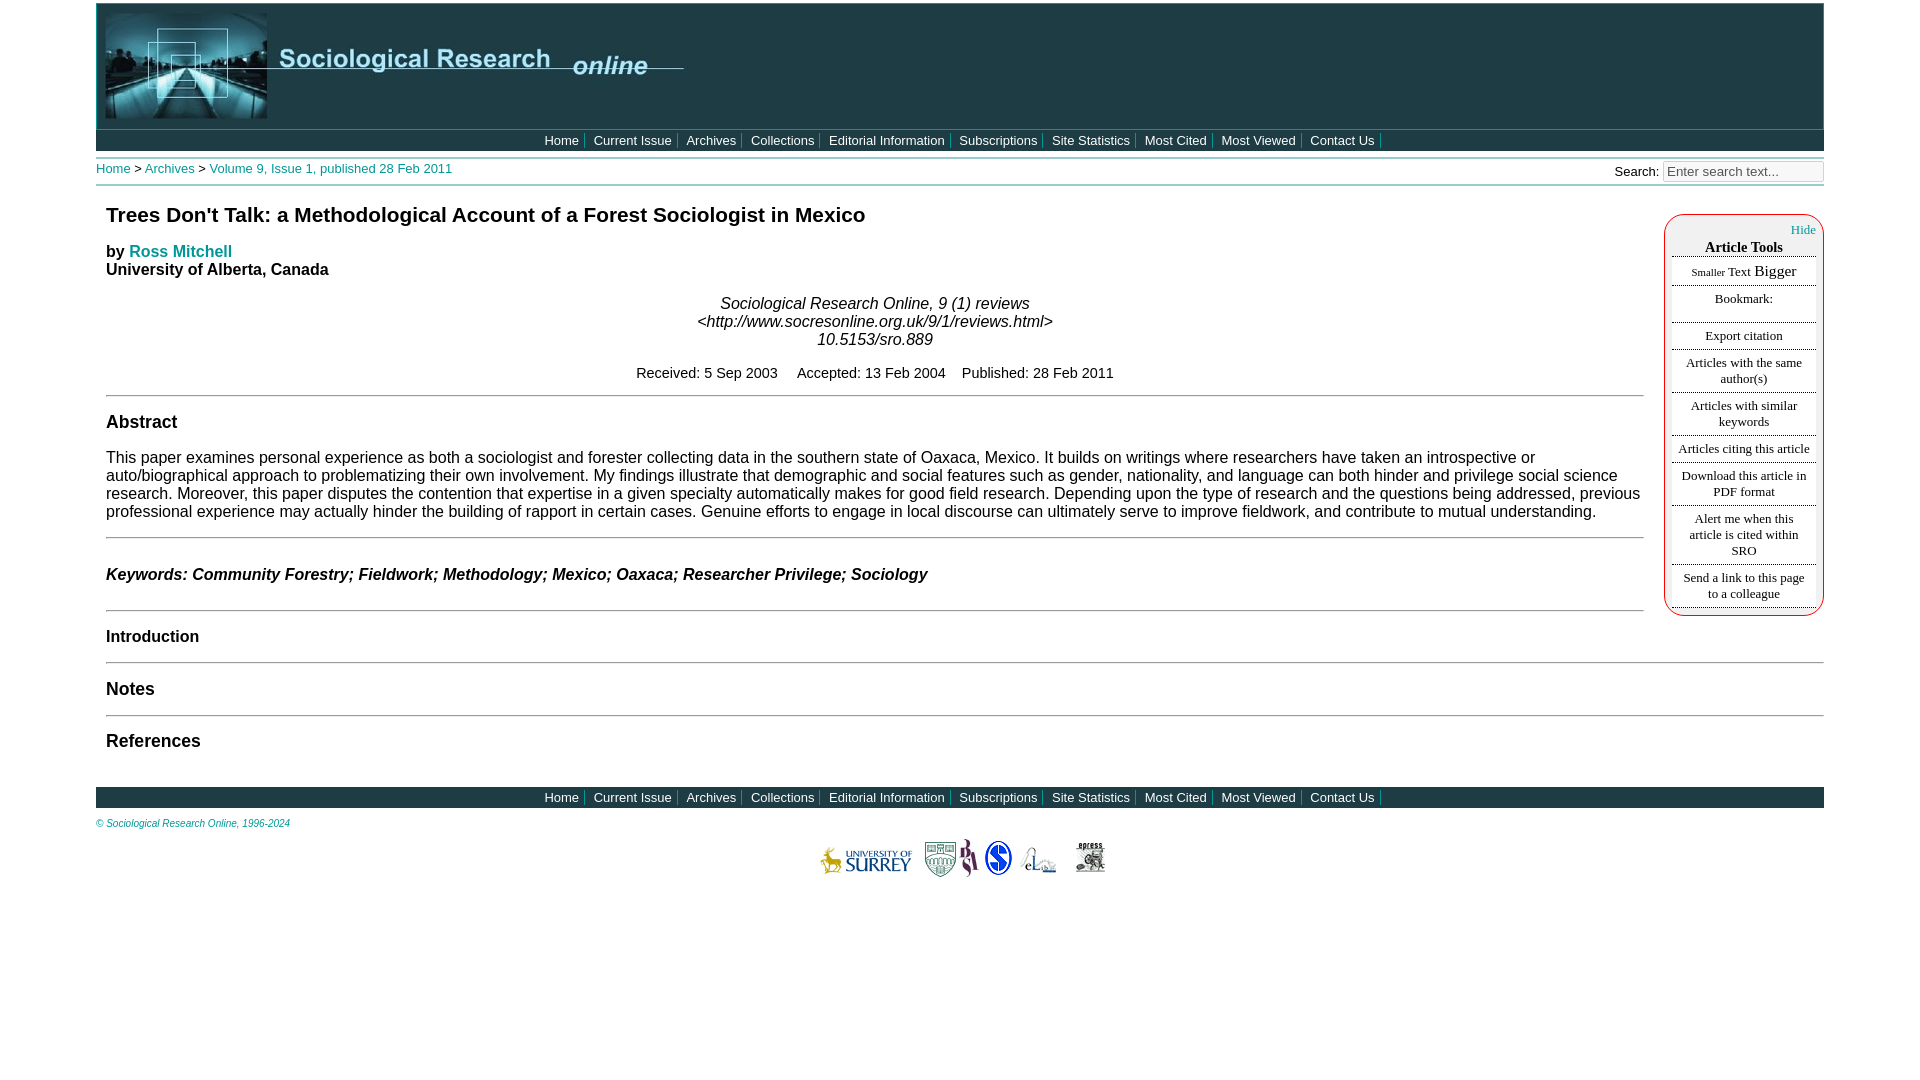 The height and width of the screenshot is (1080, 1920). I want to click on Editorial Board and how to submit an article, so click(886, 796).